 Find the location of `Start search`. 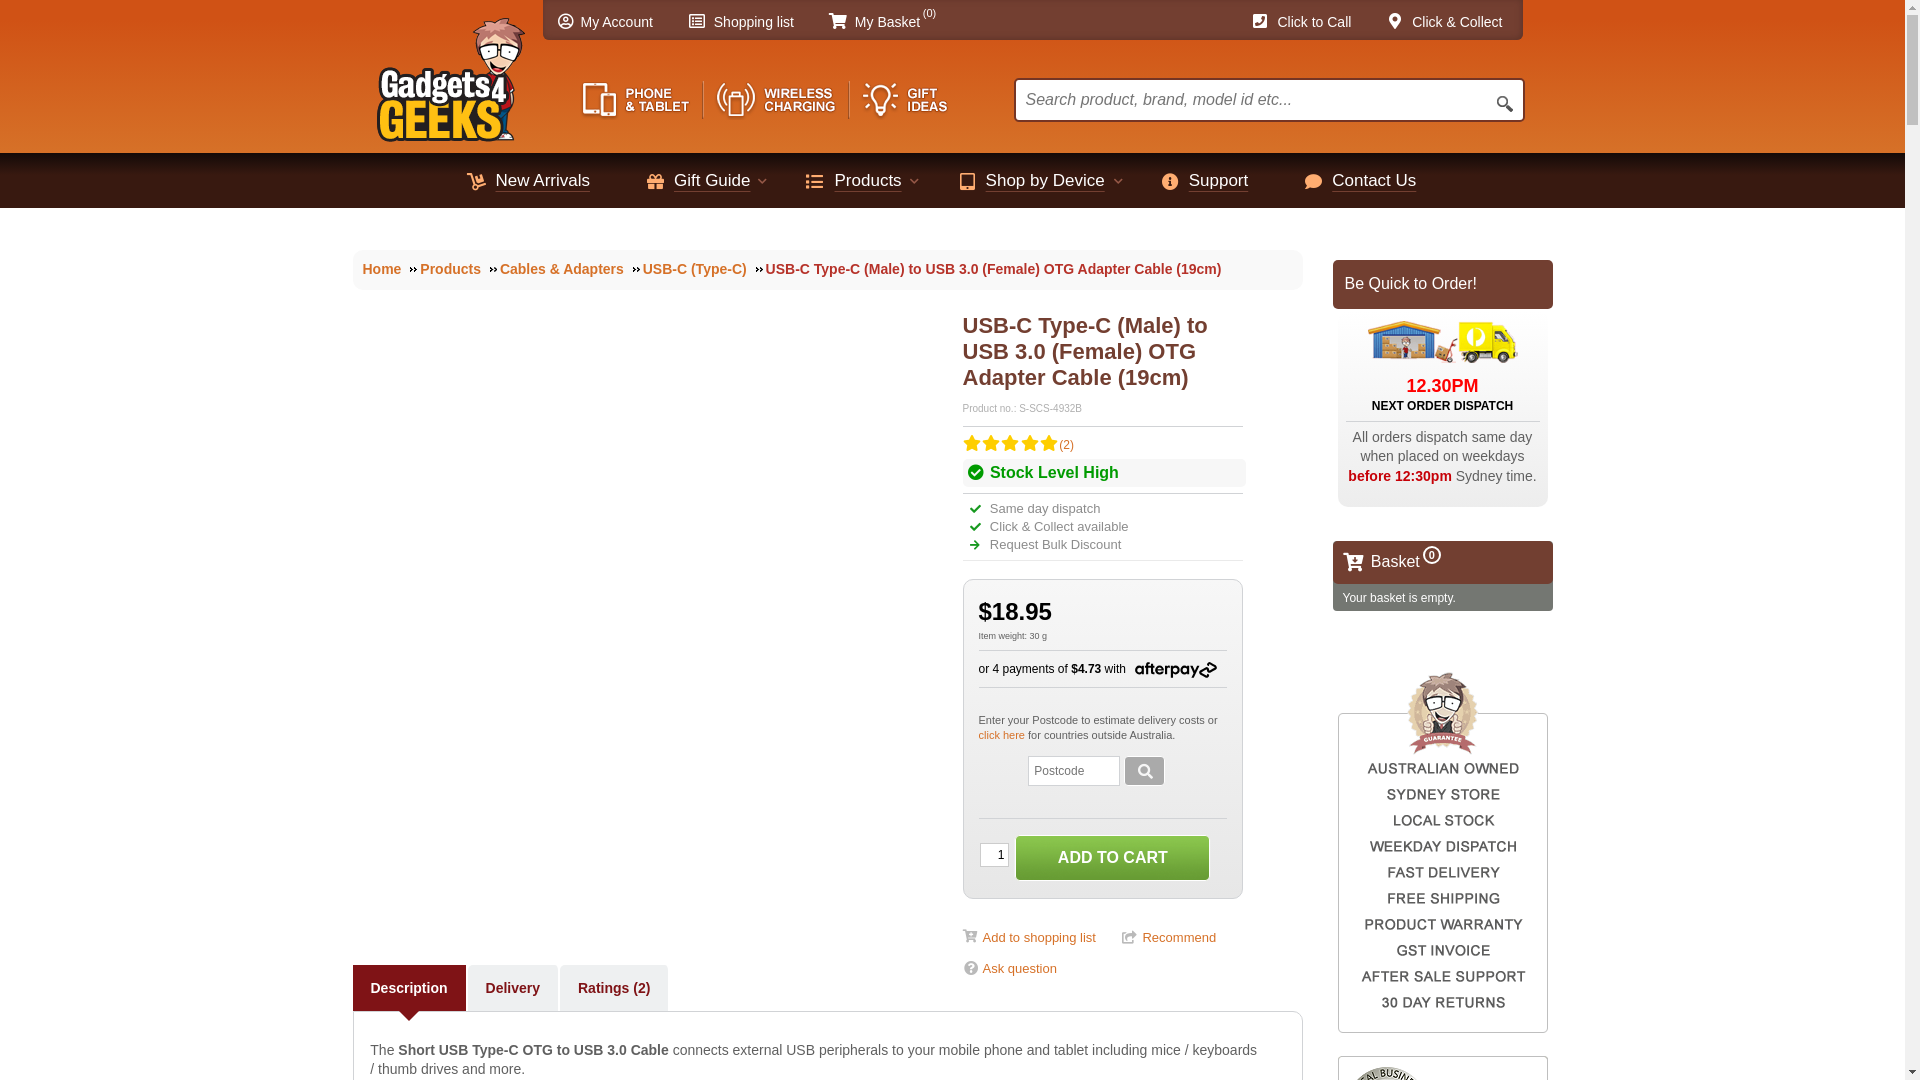

Start search is located at coordinates (1505, 106).